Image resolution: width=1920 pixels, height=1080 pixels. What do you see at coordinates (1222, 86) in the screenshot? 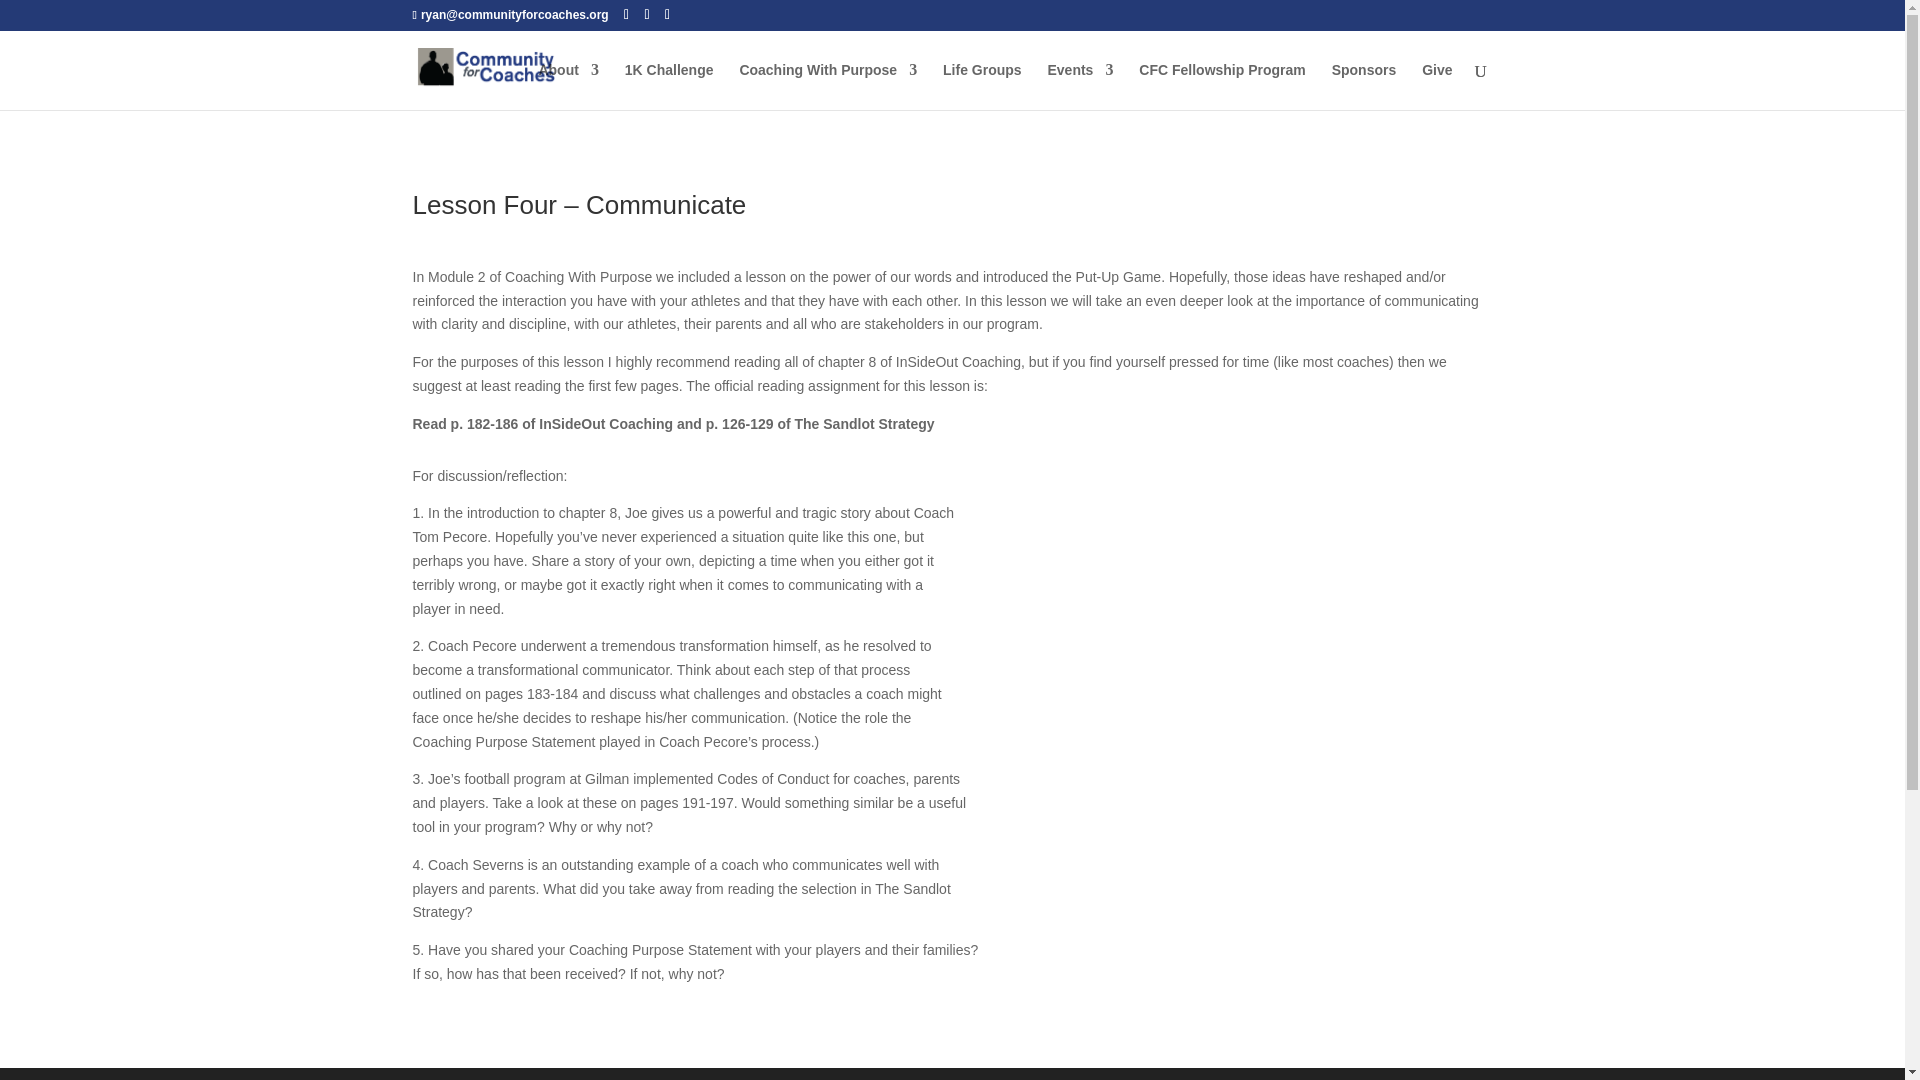
I see `CFC Fellowship Program` at bounding box center [1222, 86].